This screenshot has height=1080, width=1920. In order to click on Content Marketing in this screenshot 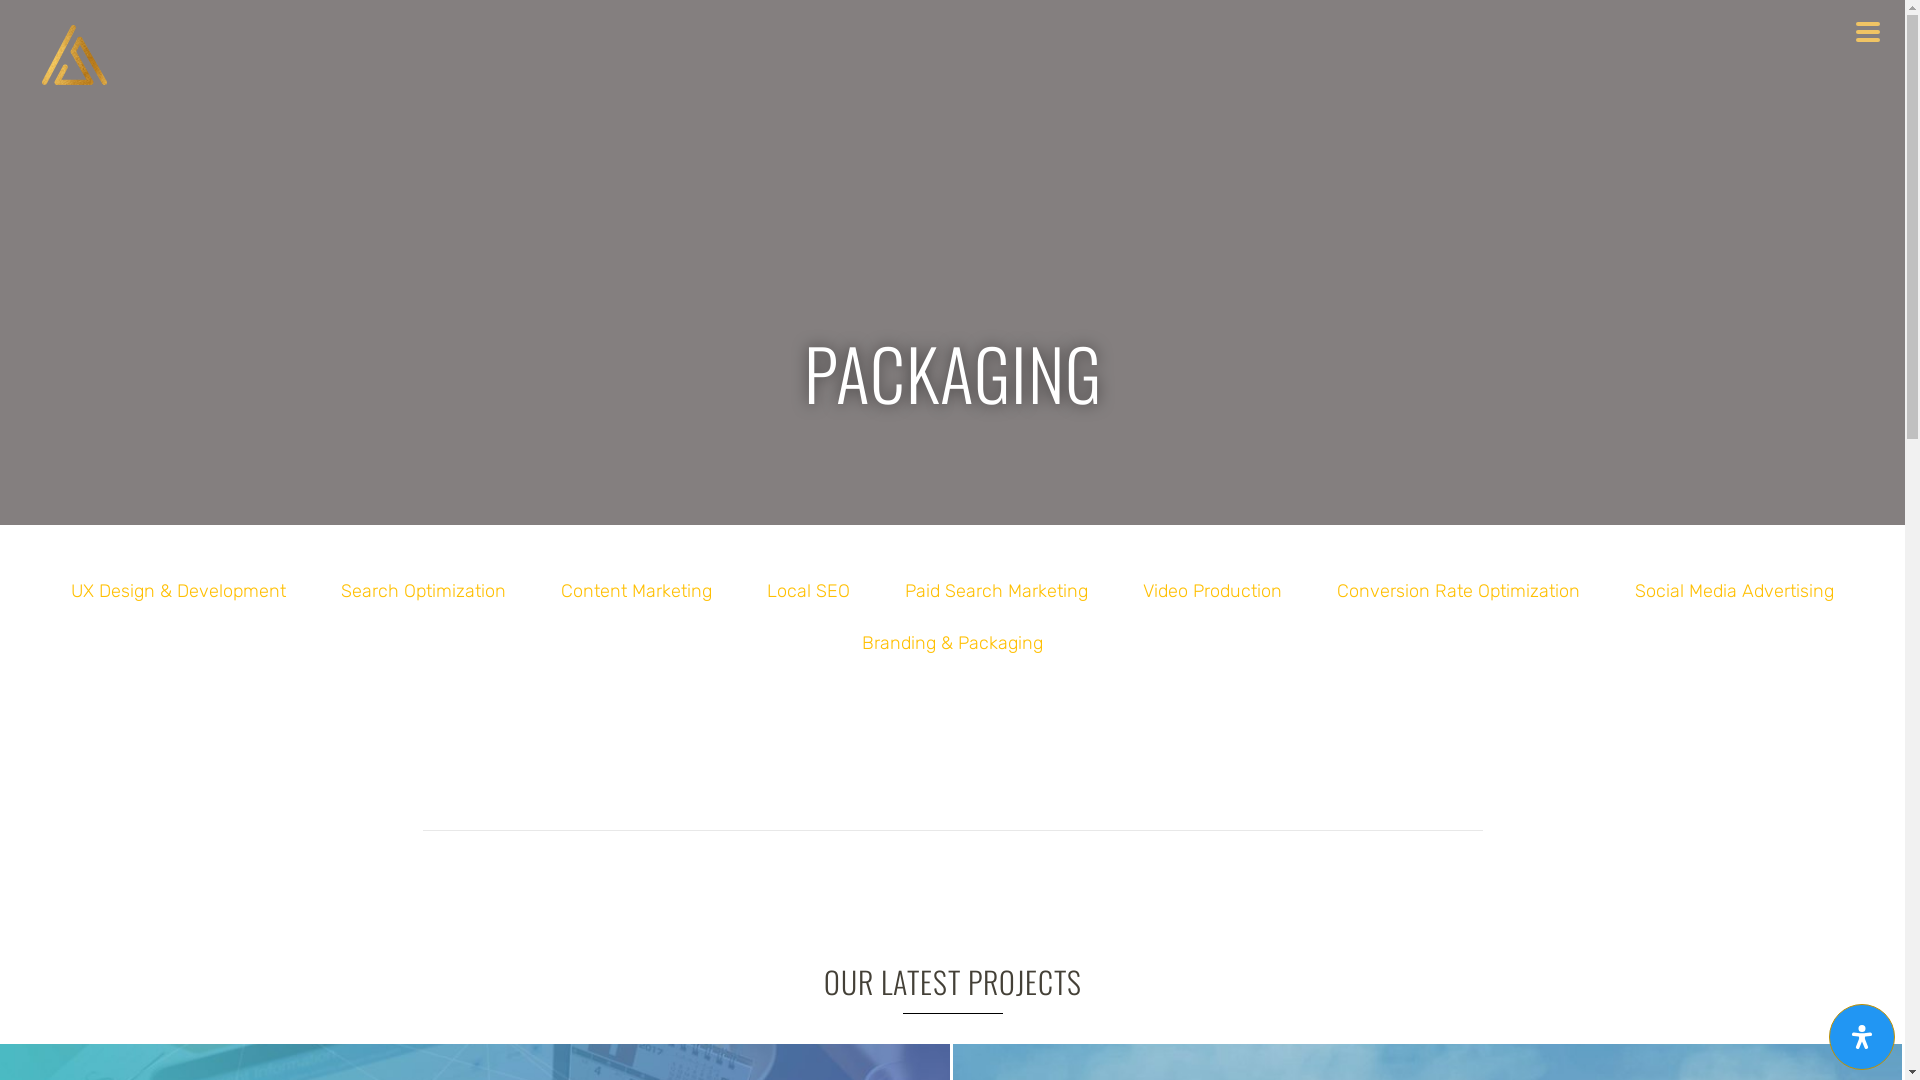, I will do `click(636, 591)`.